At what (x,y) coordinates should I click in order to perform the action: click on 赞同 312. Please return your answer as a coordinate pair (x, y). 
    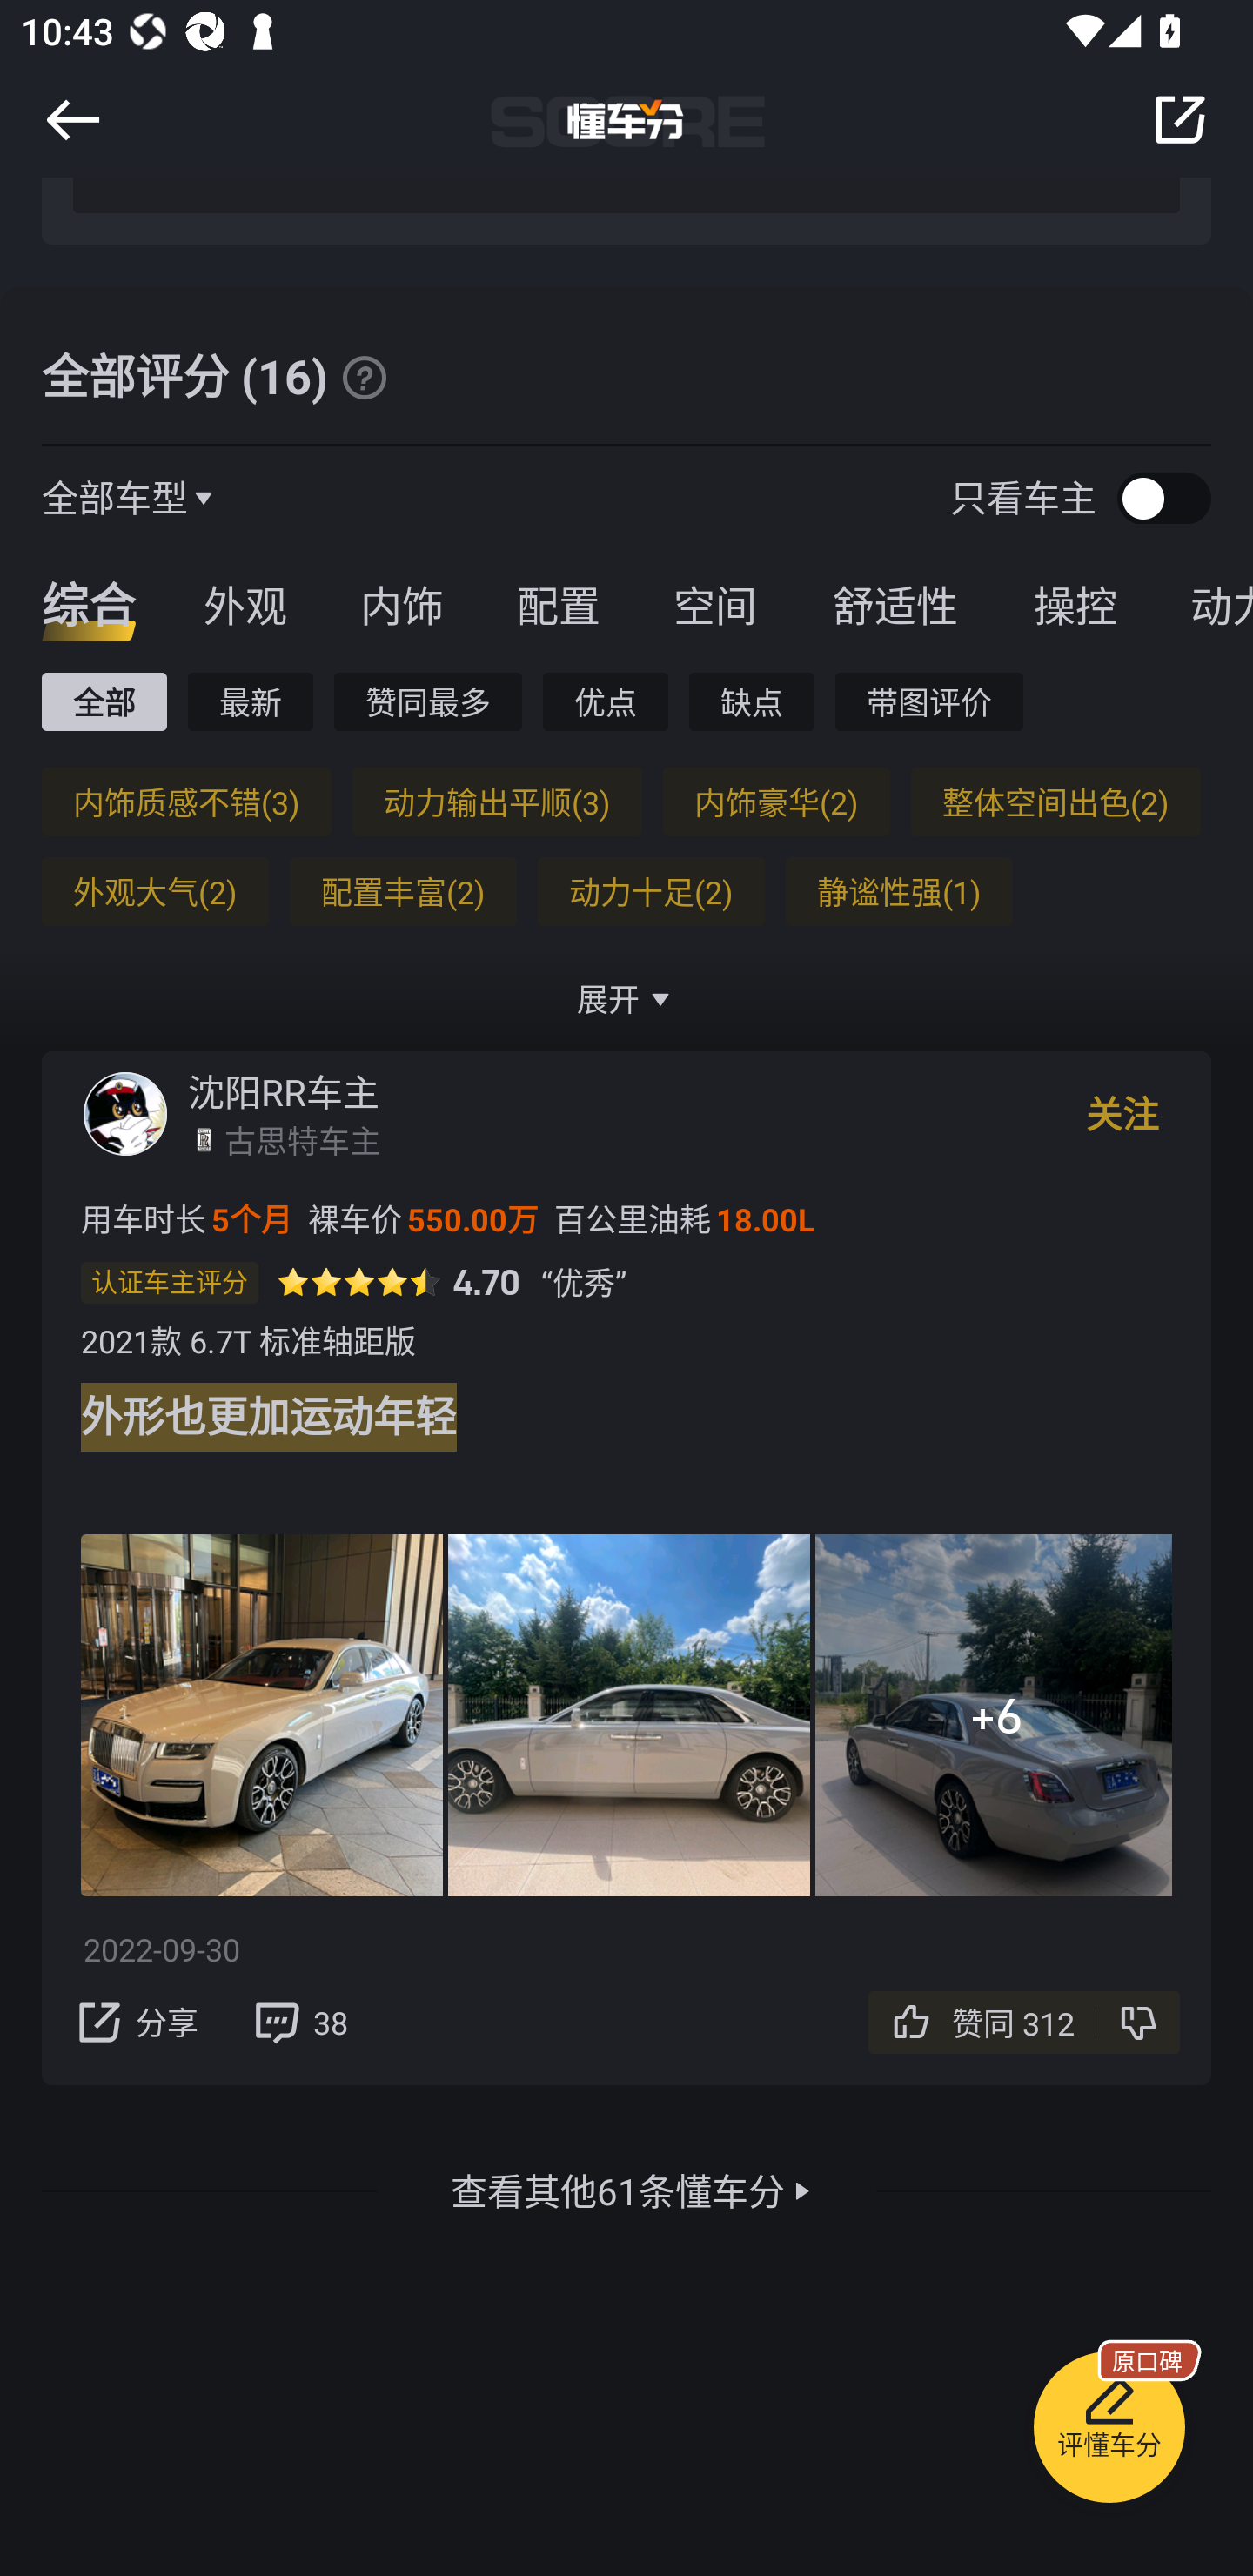
    Looking at the image, I should click on (1018, 2023).